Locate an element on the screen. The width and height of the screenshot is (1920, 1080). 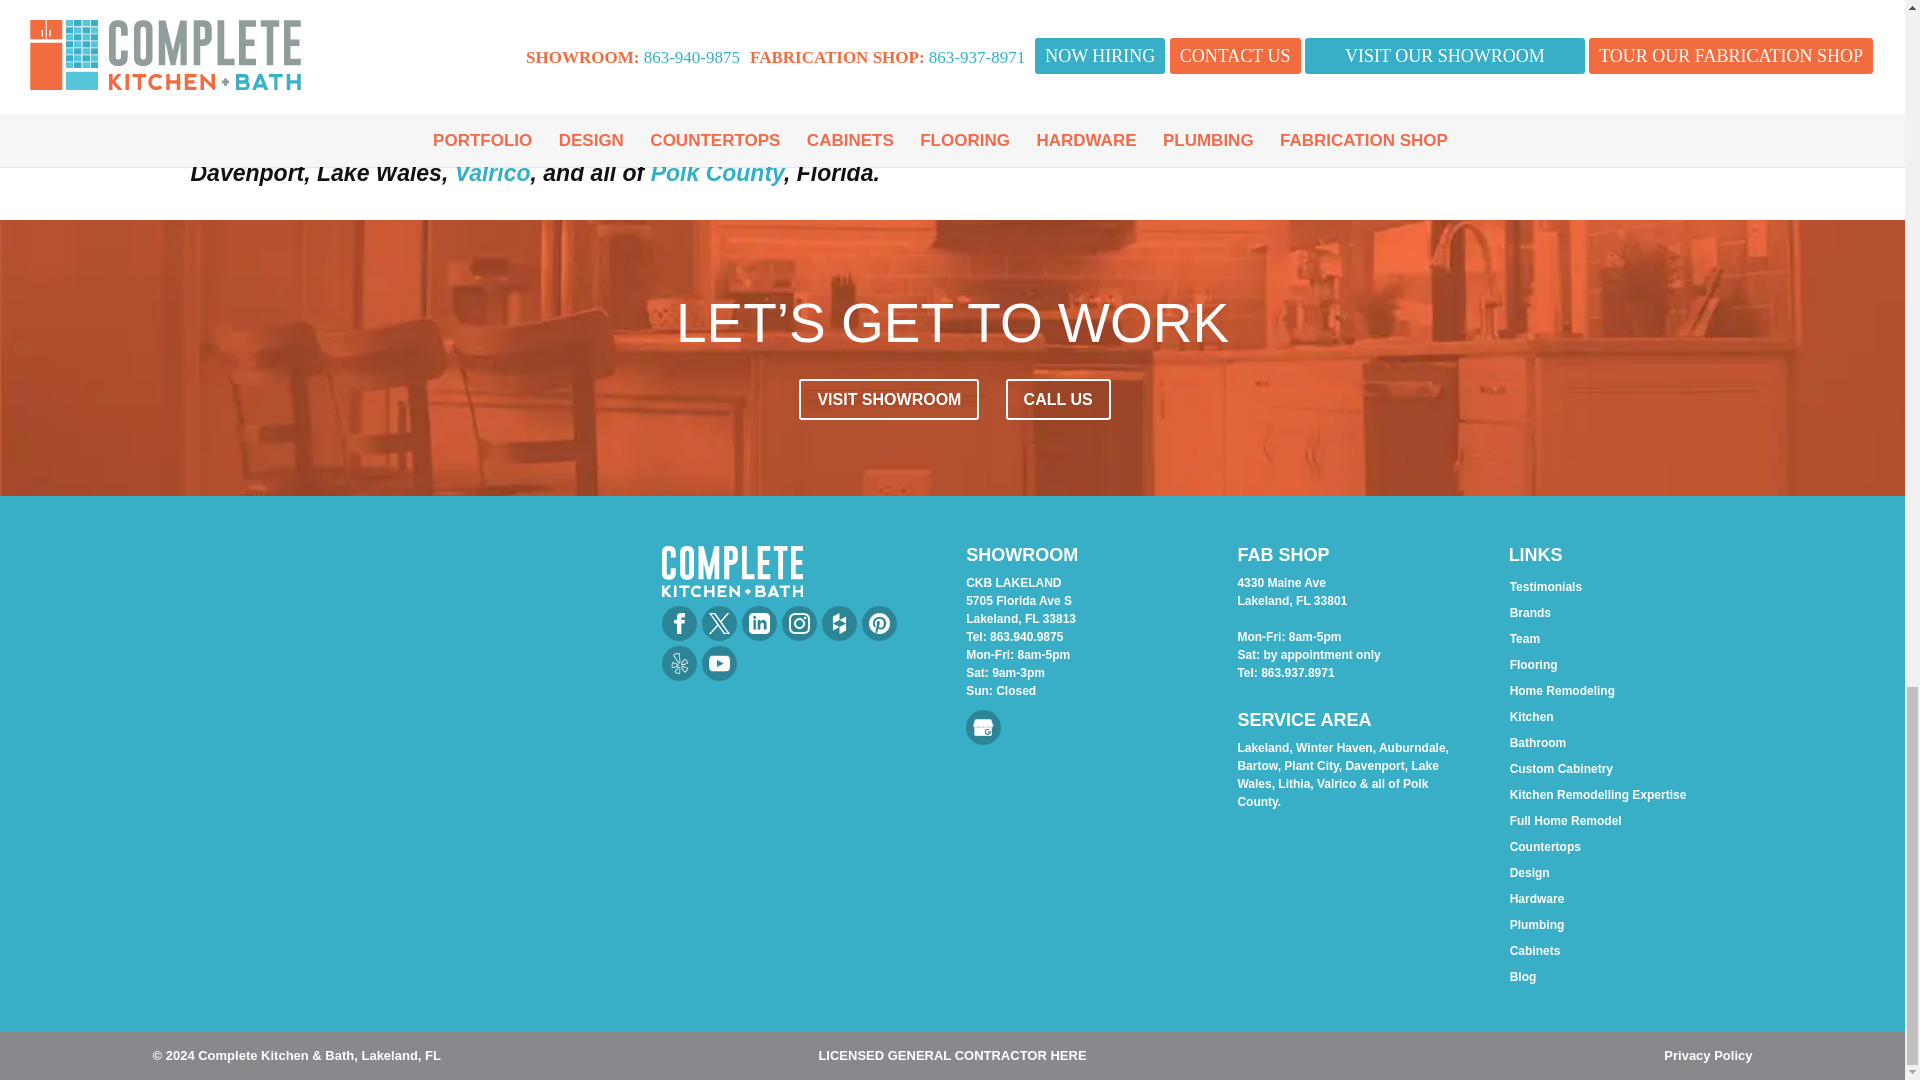
Lakeland is located at coordinates (1029, 138).